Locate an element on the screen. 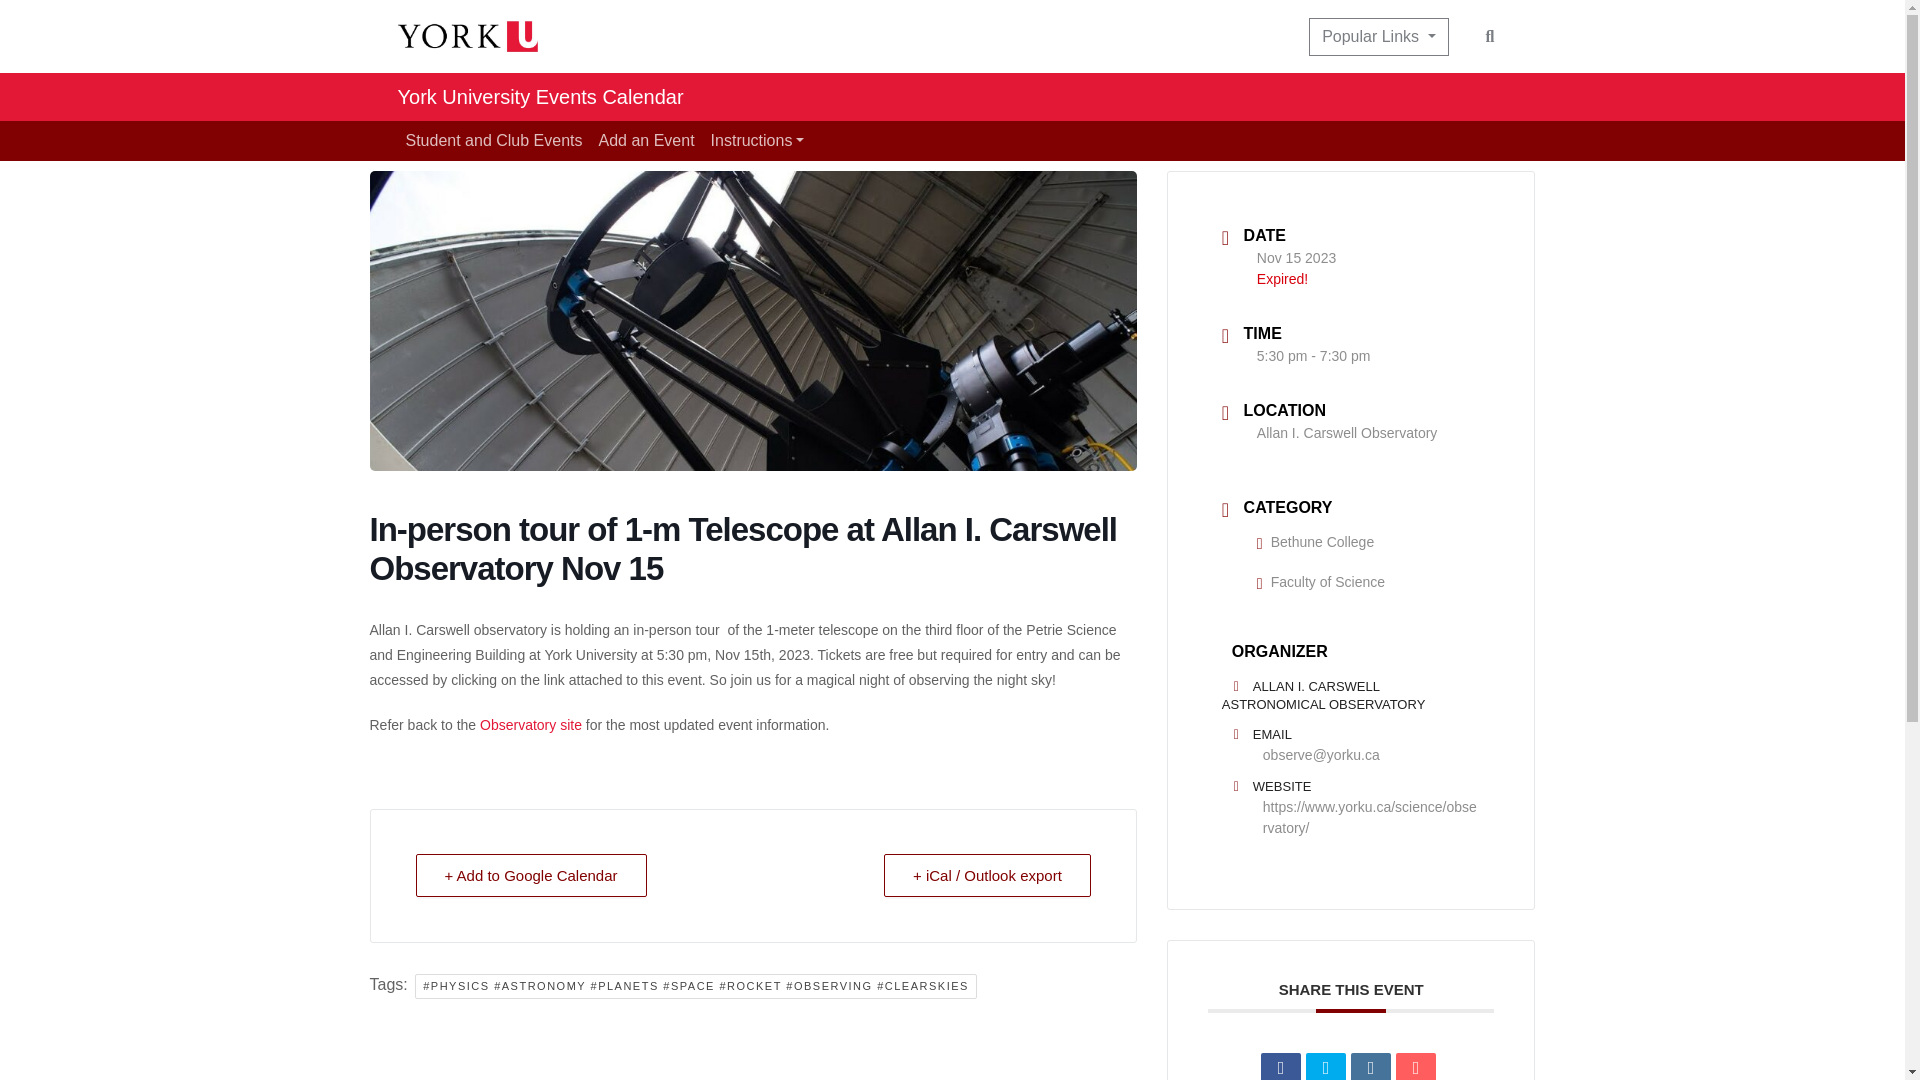 This screenshot has height=1080, width=1920. Add an Event is located at coordinates (646, 140).